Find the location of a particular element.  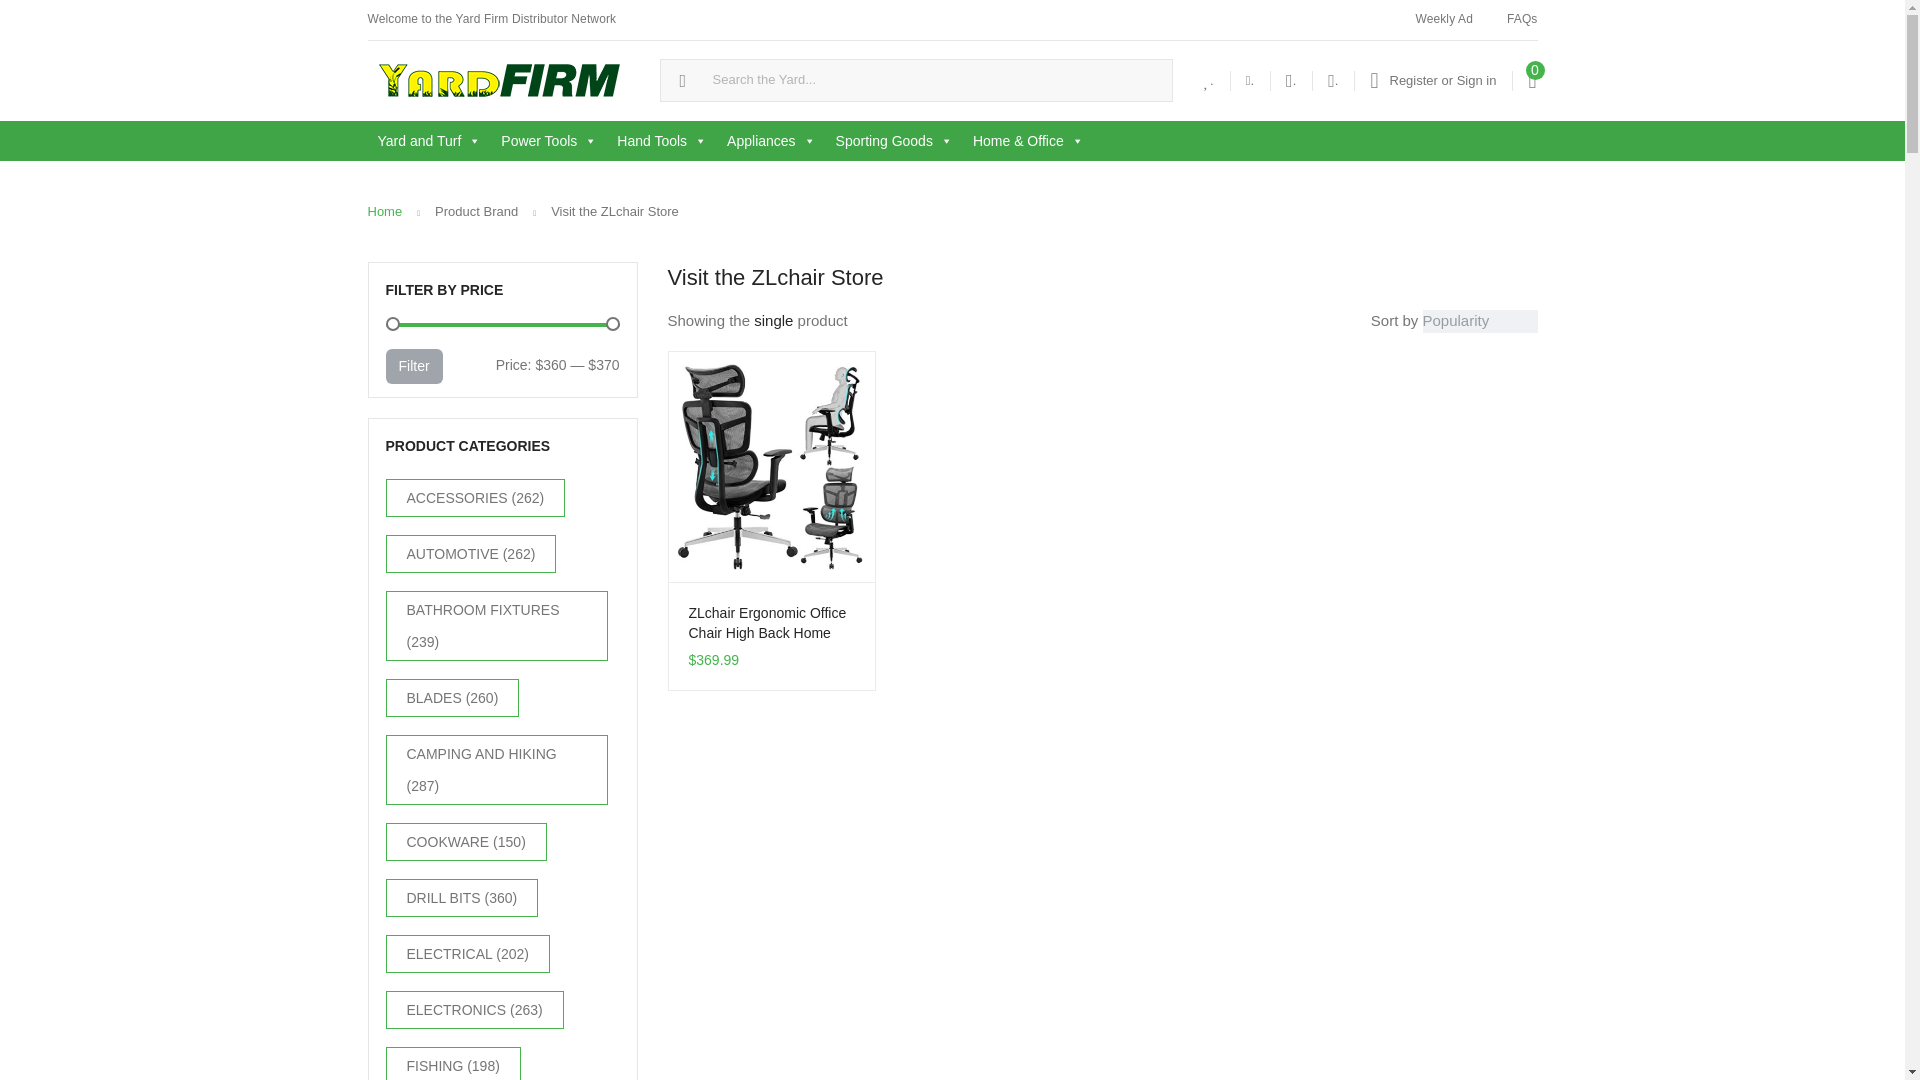

Yard and Turf is located at coordinates (430, 140).